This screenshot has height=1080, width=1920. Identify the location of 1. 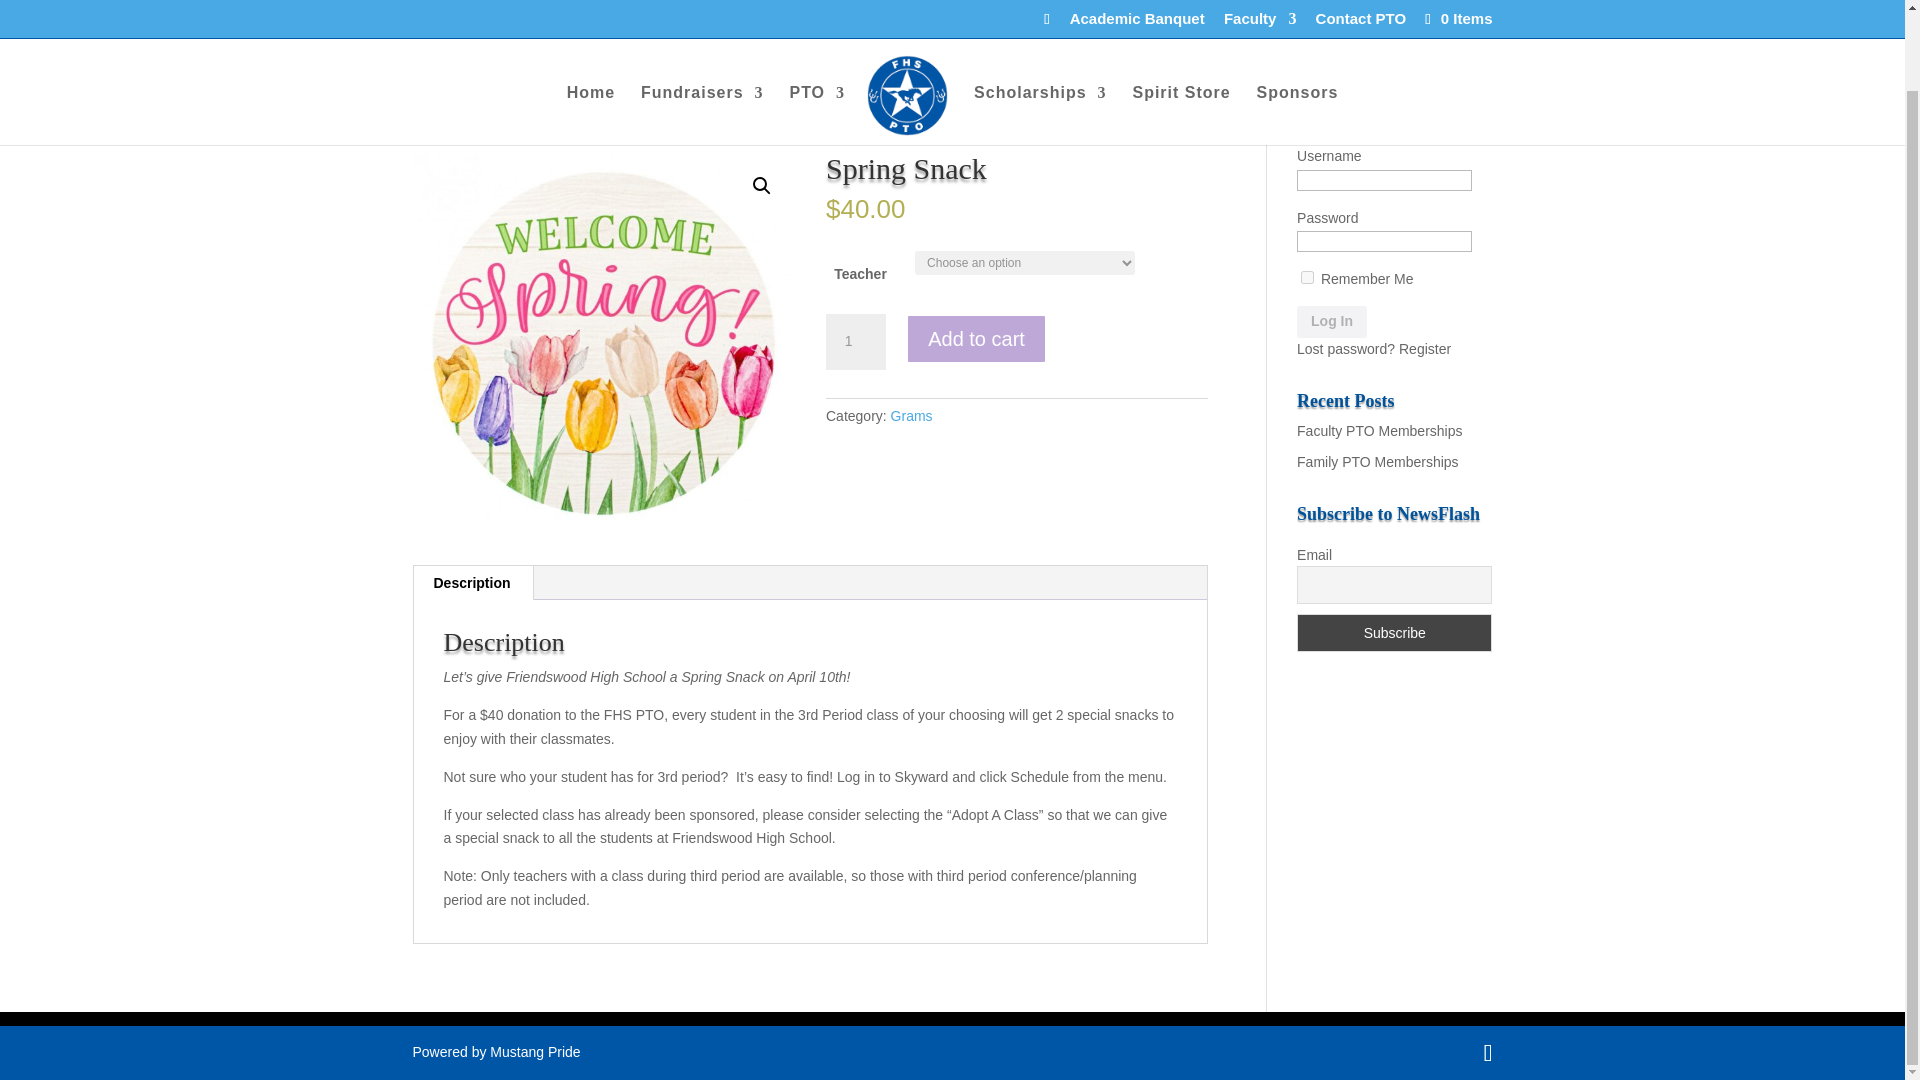
(855, 342).